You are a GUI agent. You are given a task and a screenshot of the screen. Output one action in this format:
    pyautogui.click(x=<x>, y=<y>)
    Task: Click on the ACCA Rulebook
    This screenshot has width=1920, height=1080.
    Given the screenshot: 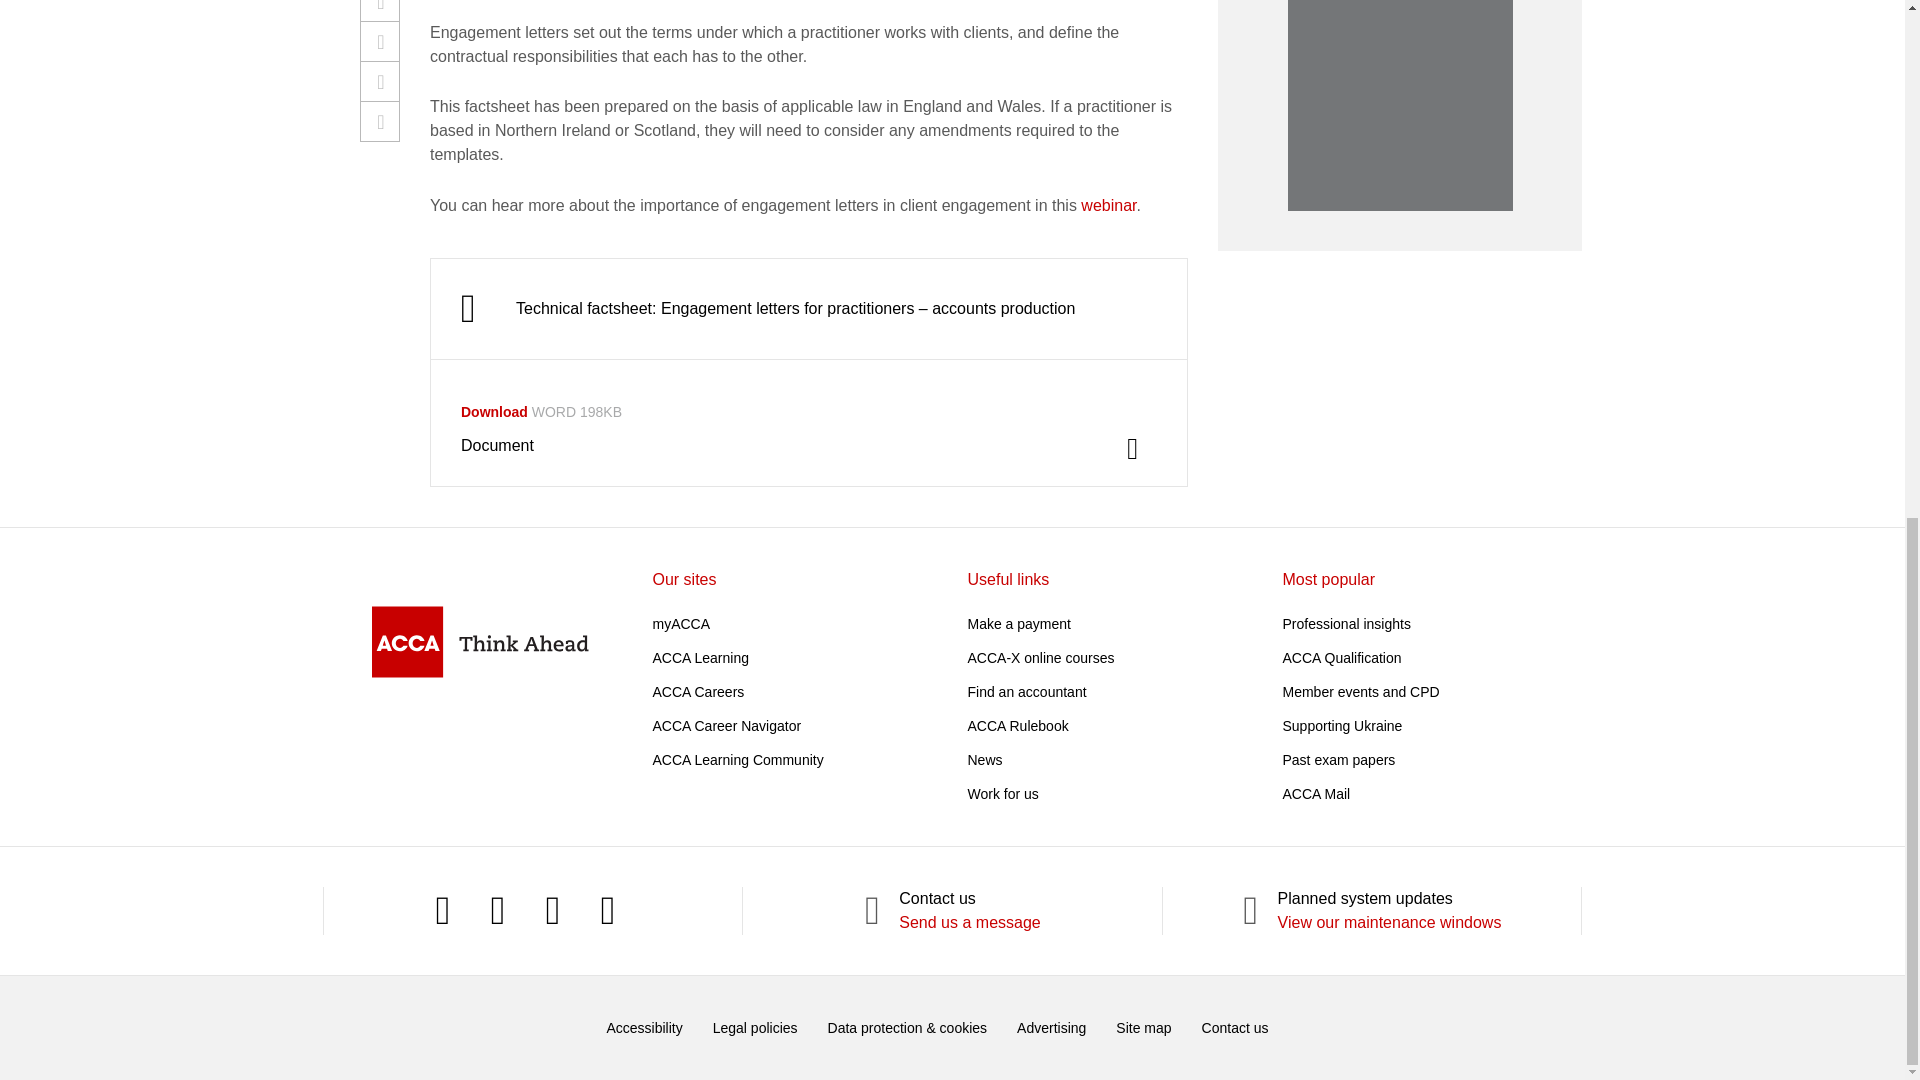 What is the action you would take?
    pyautogui.click(x=1018, y=726)
    